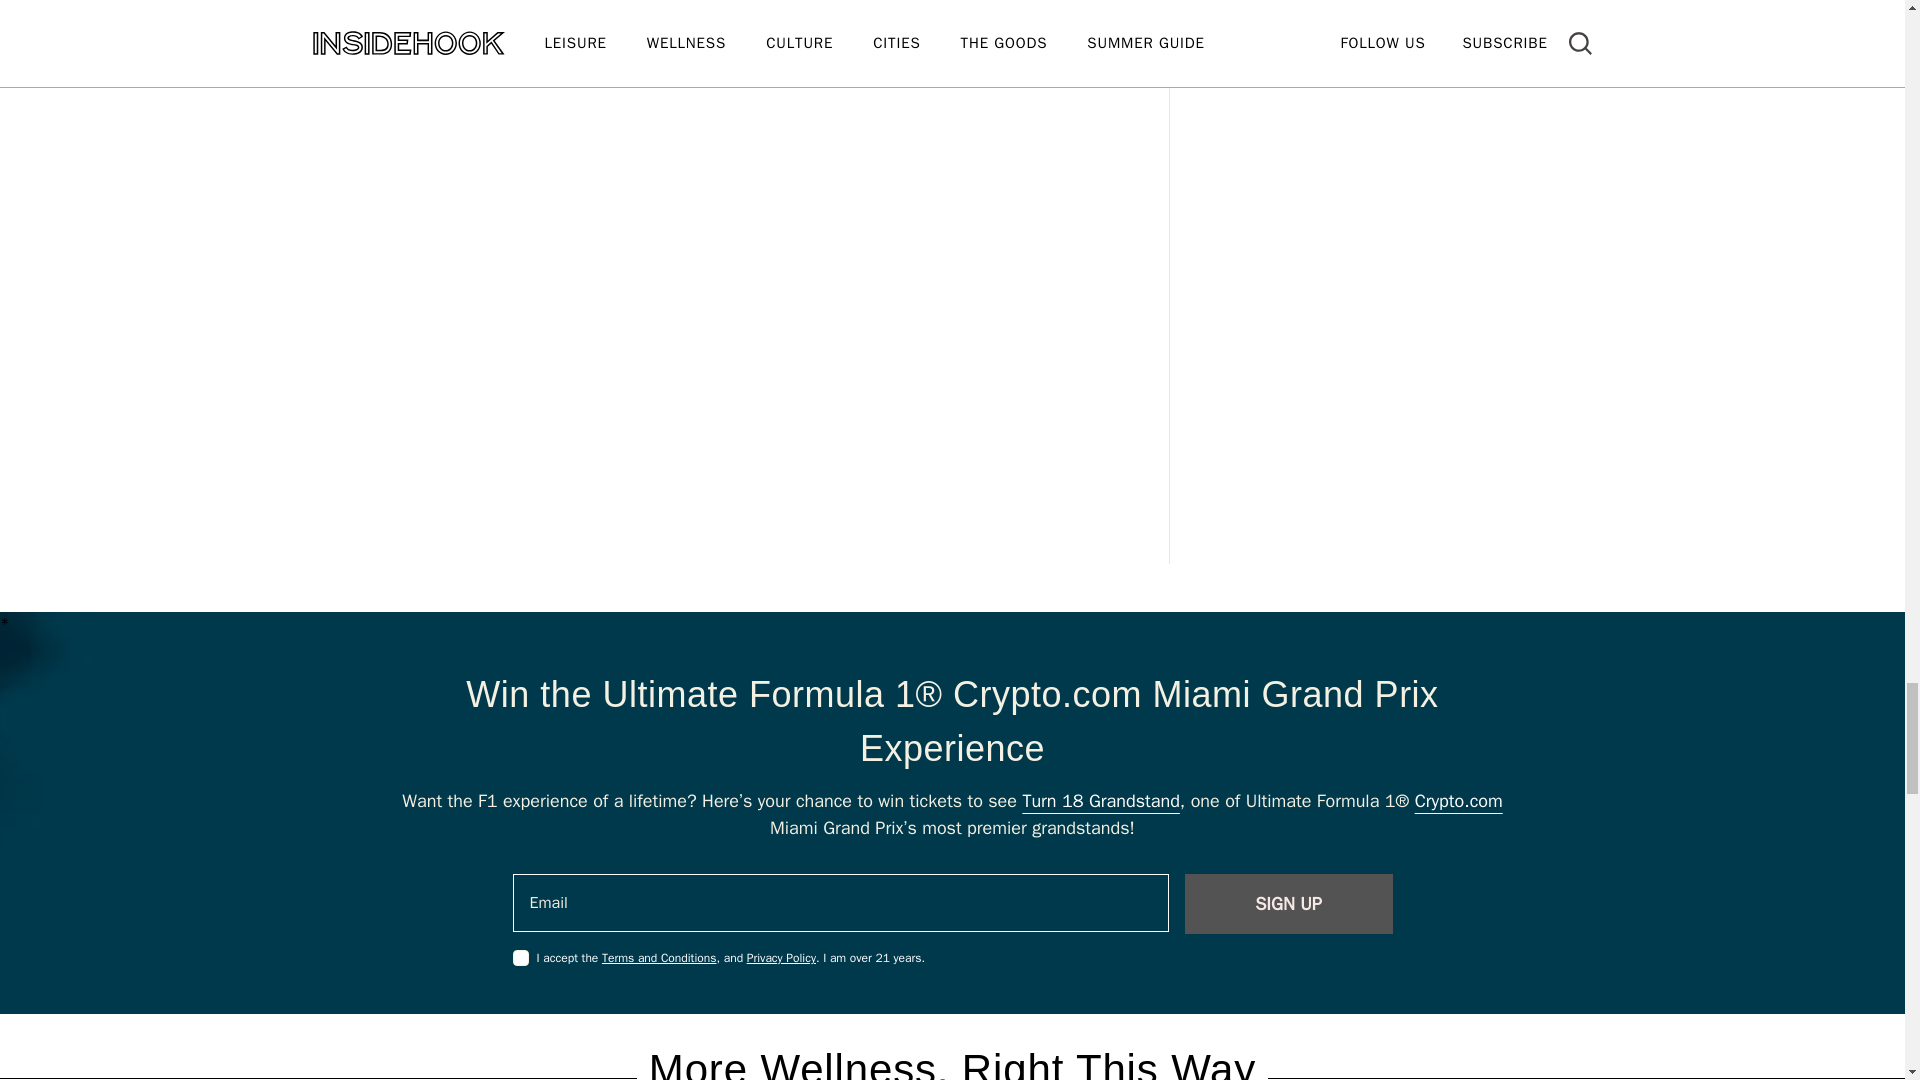  I want to click on on, so click(520, 958).